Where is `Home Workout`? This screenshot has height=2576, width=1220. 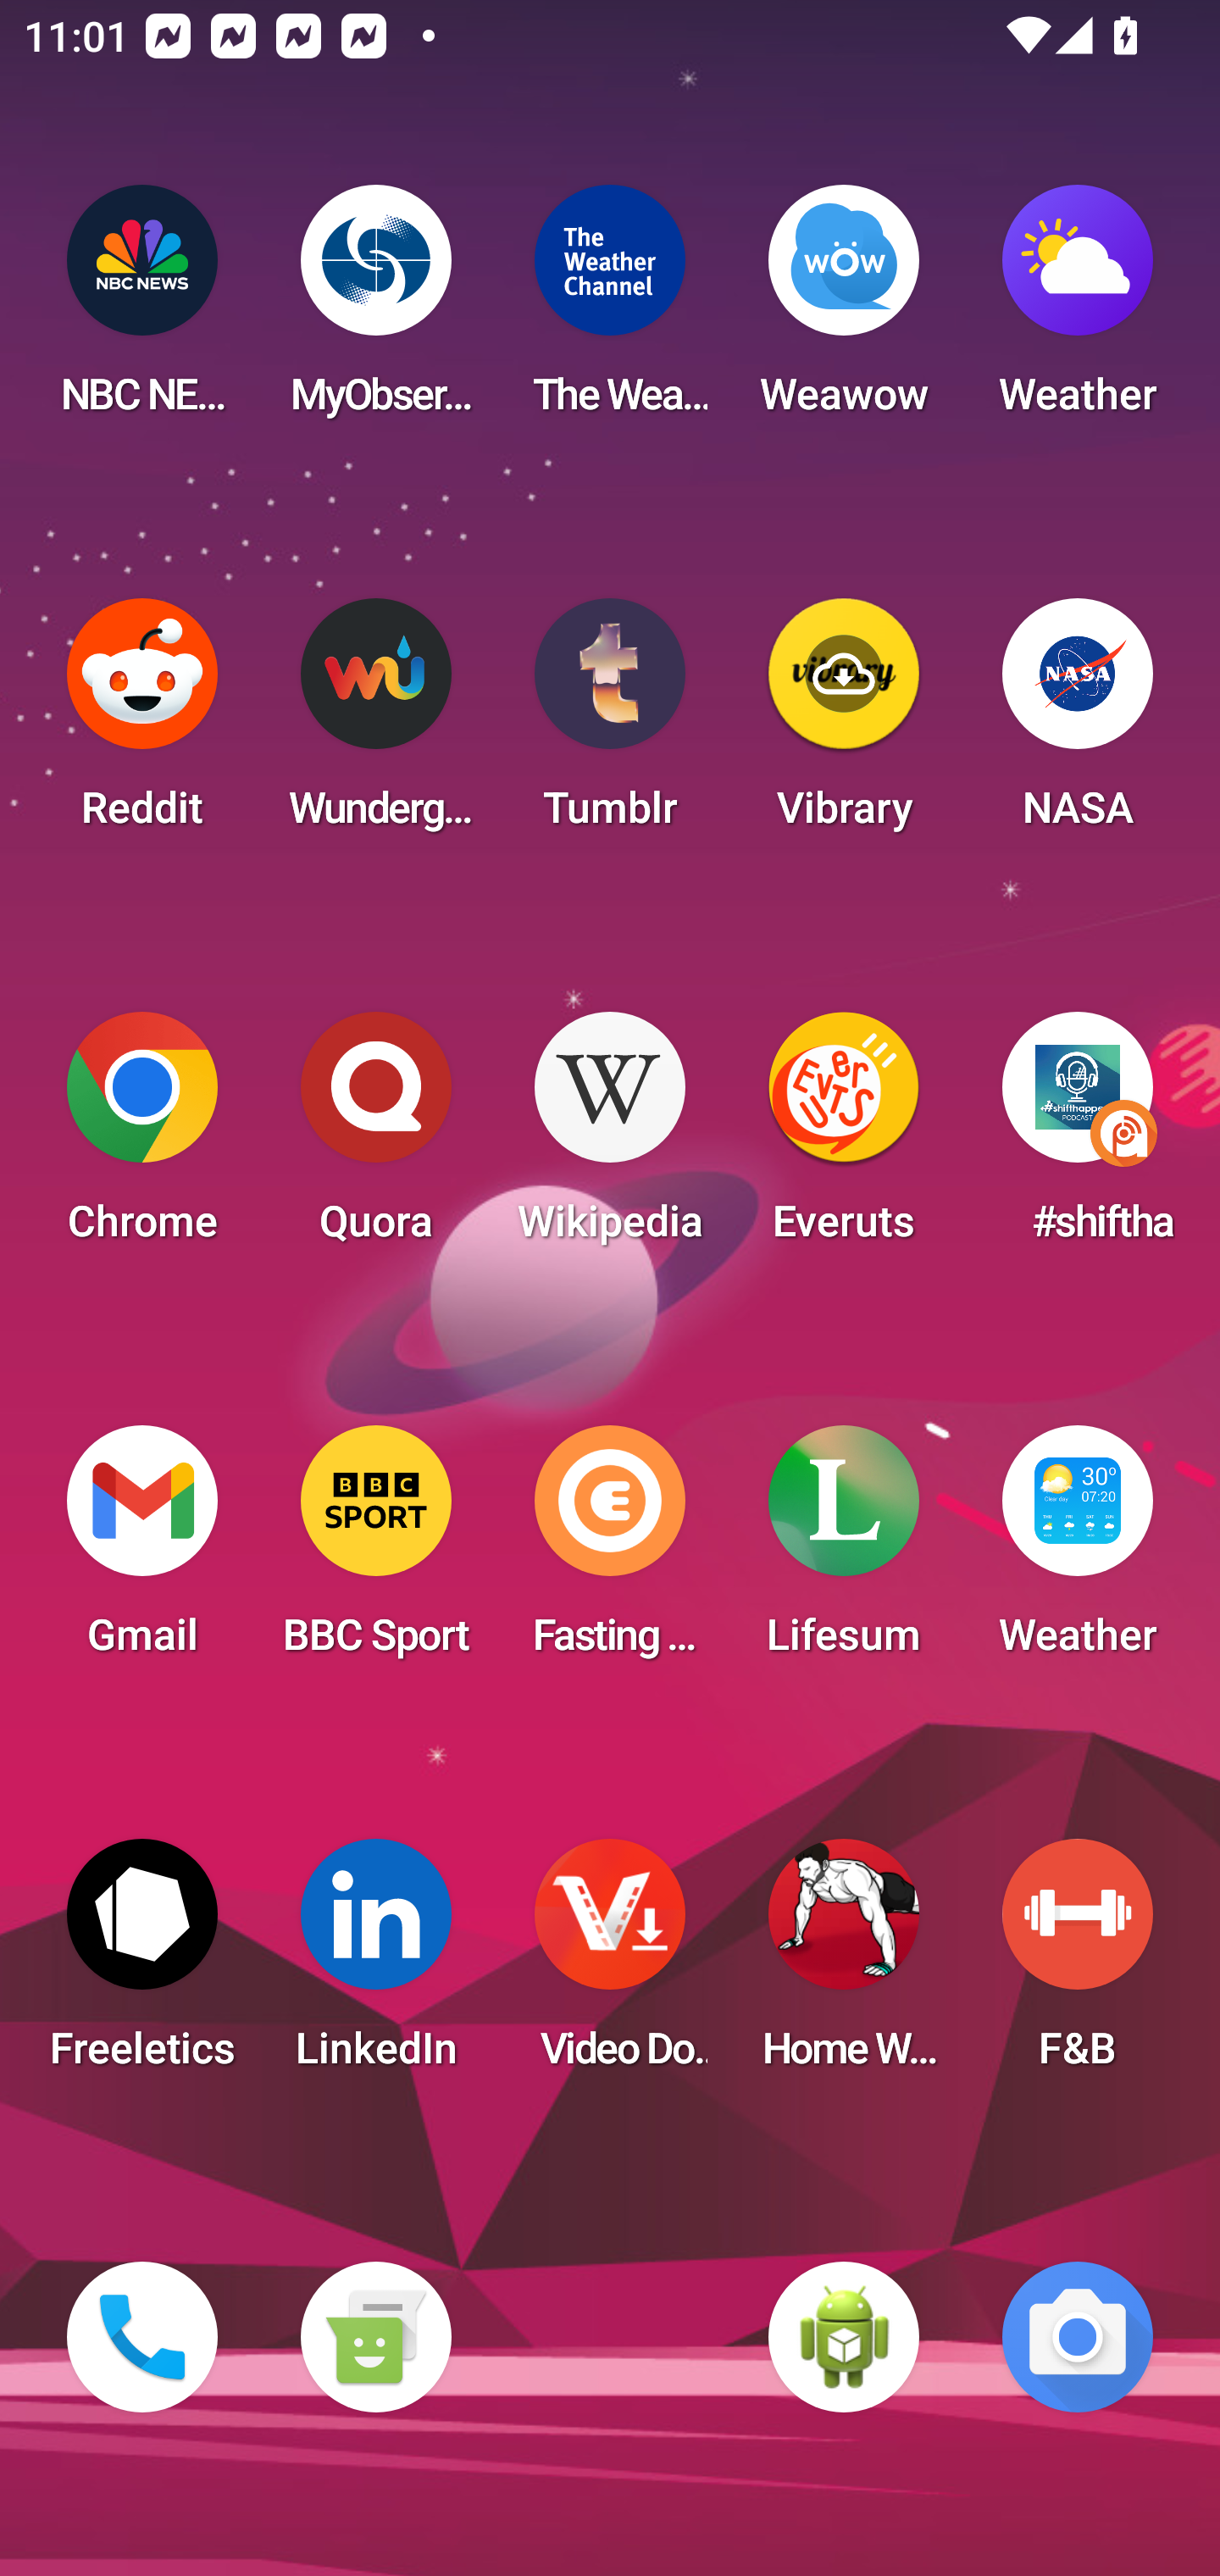 Home Workout is located at coordinates (844, 1964).